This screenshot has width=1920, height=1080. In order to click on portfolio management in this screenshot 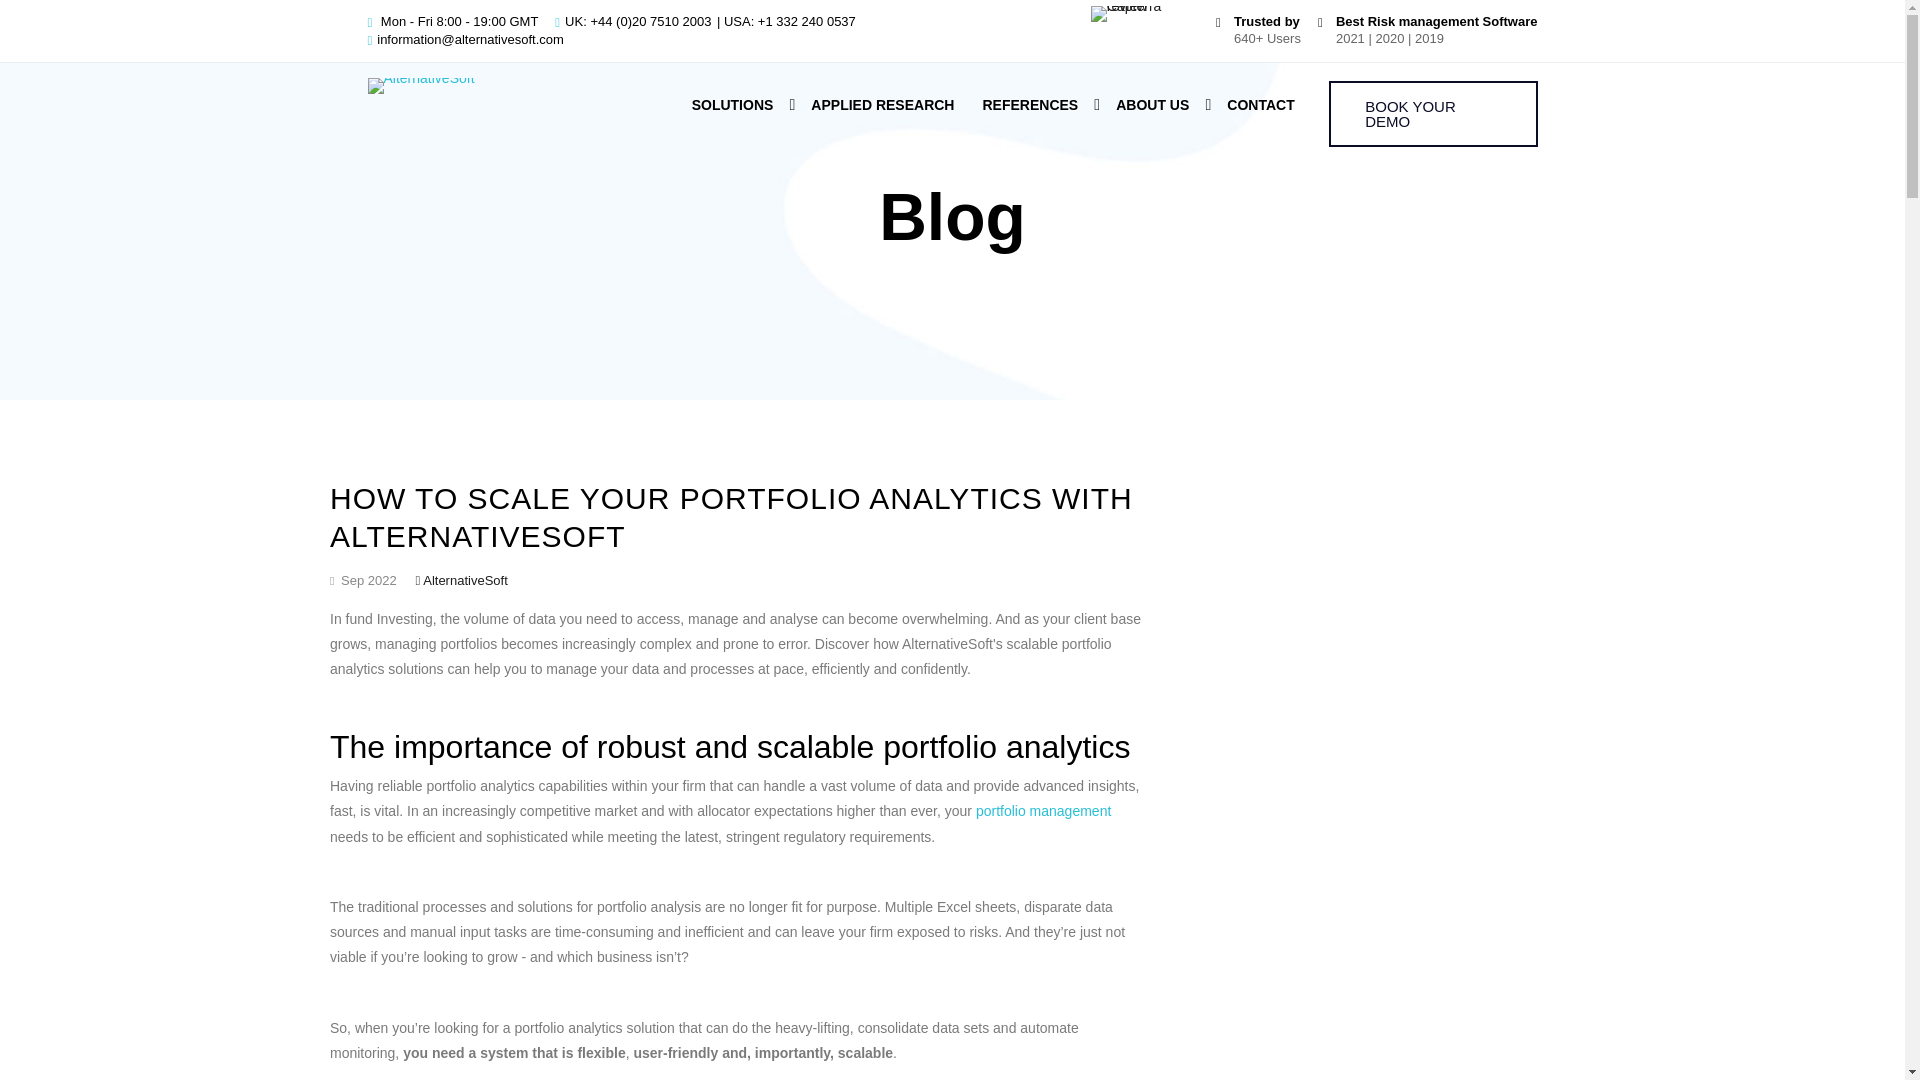, I will do `click(1043, 810)`.